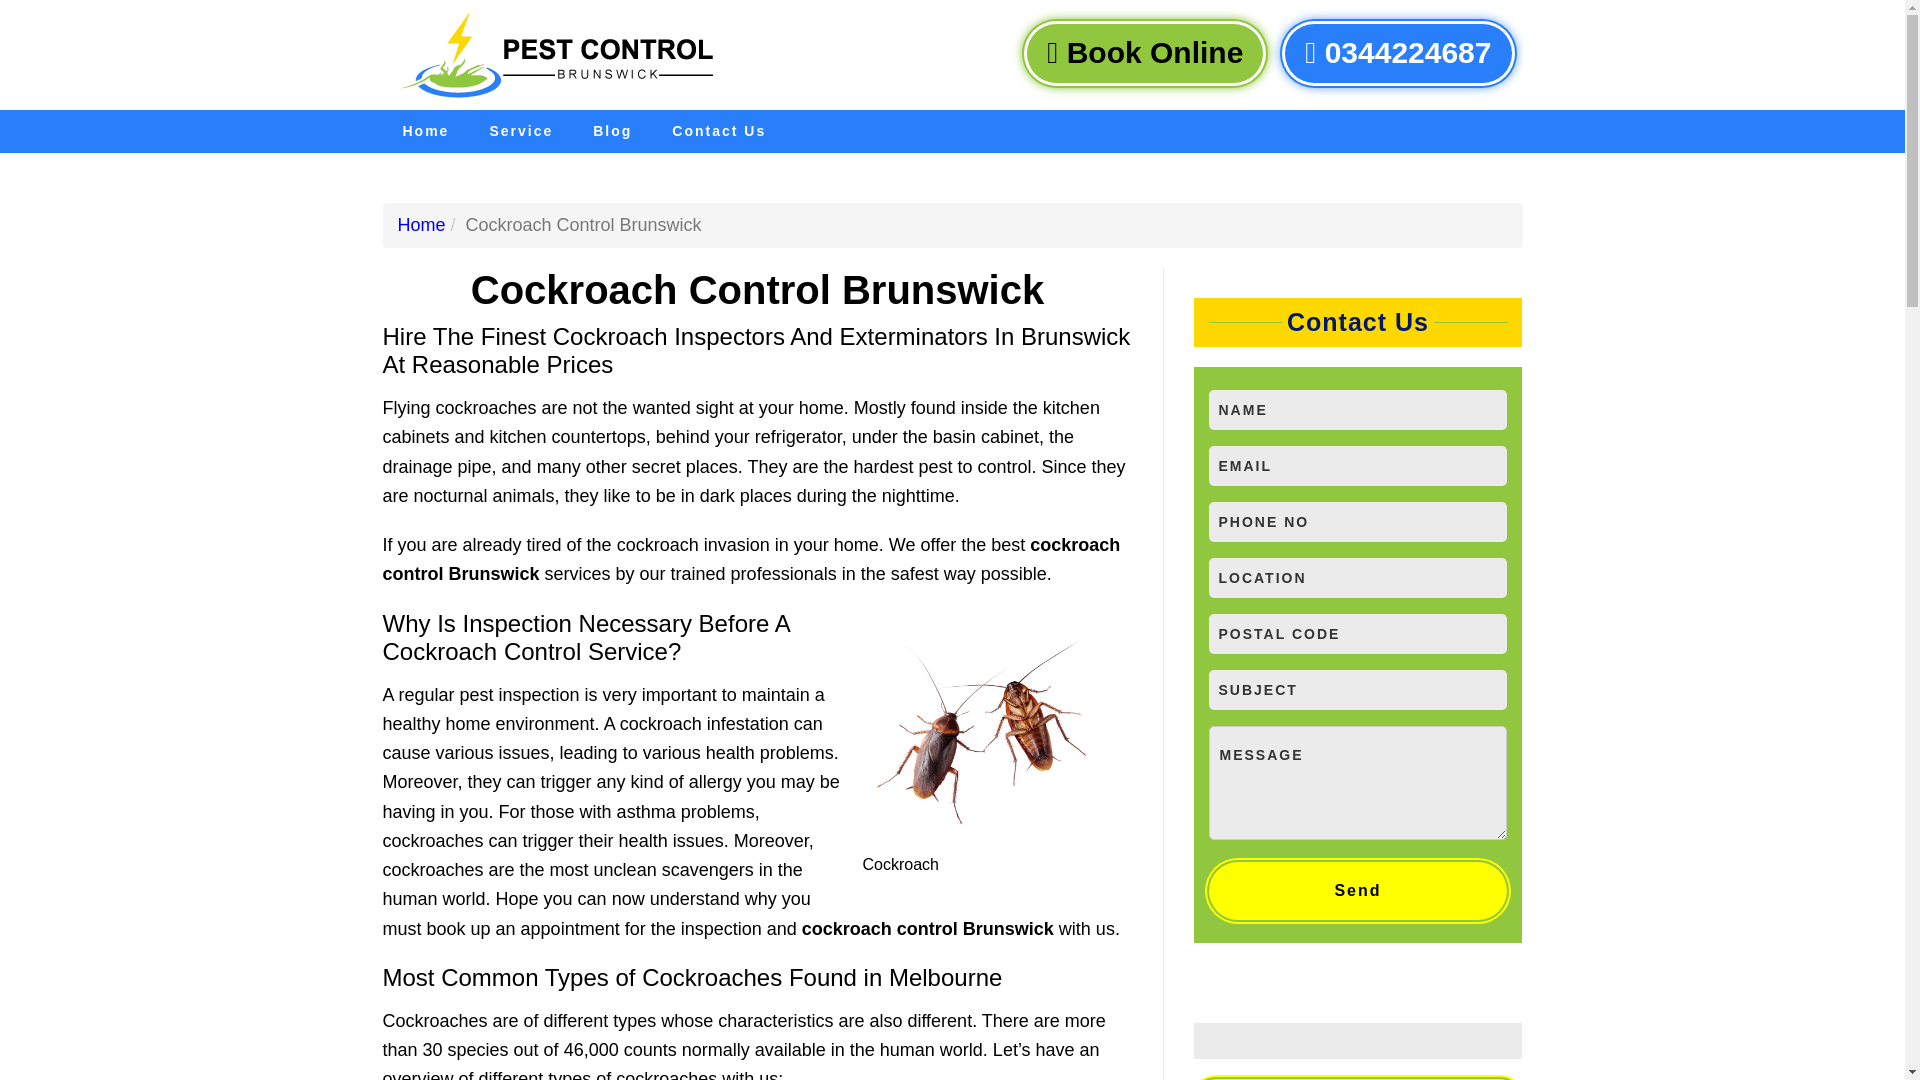  What do you see at coordinates (425, 132) in the screenshot?
I see `Home` at bounding box center [425, 132].